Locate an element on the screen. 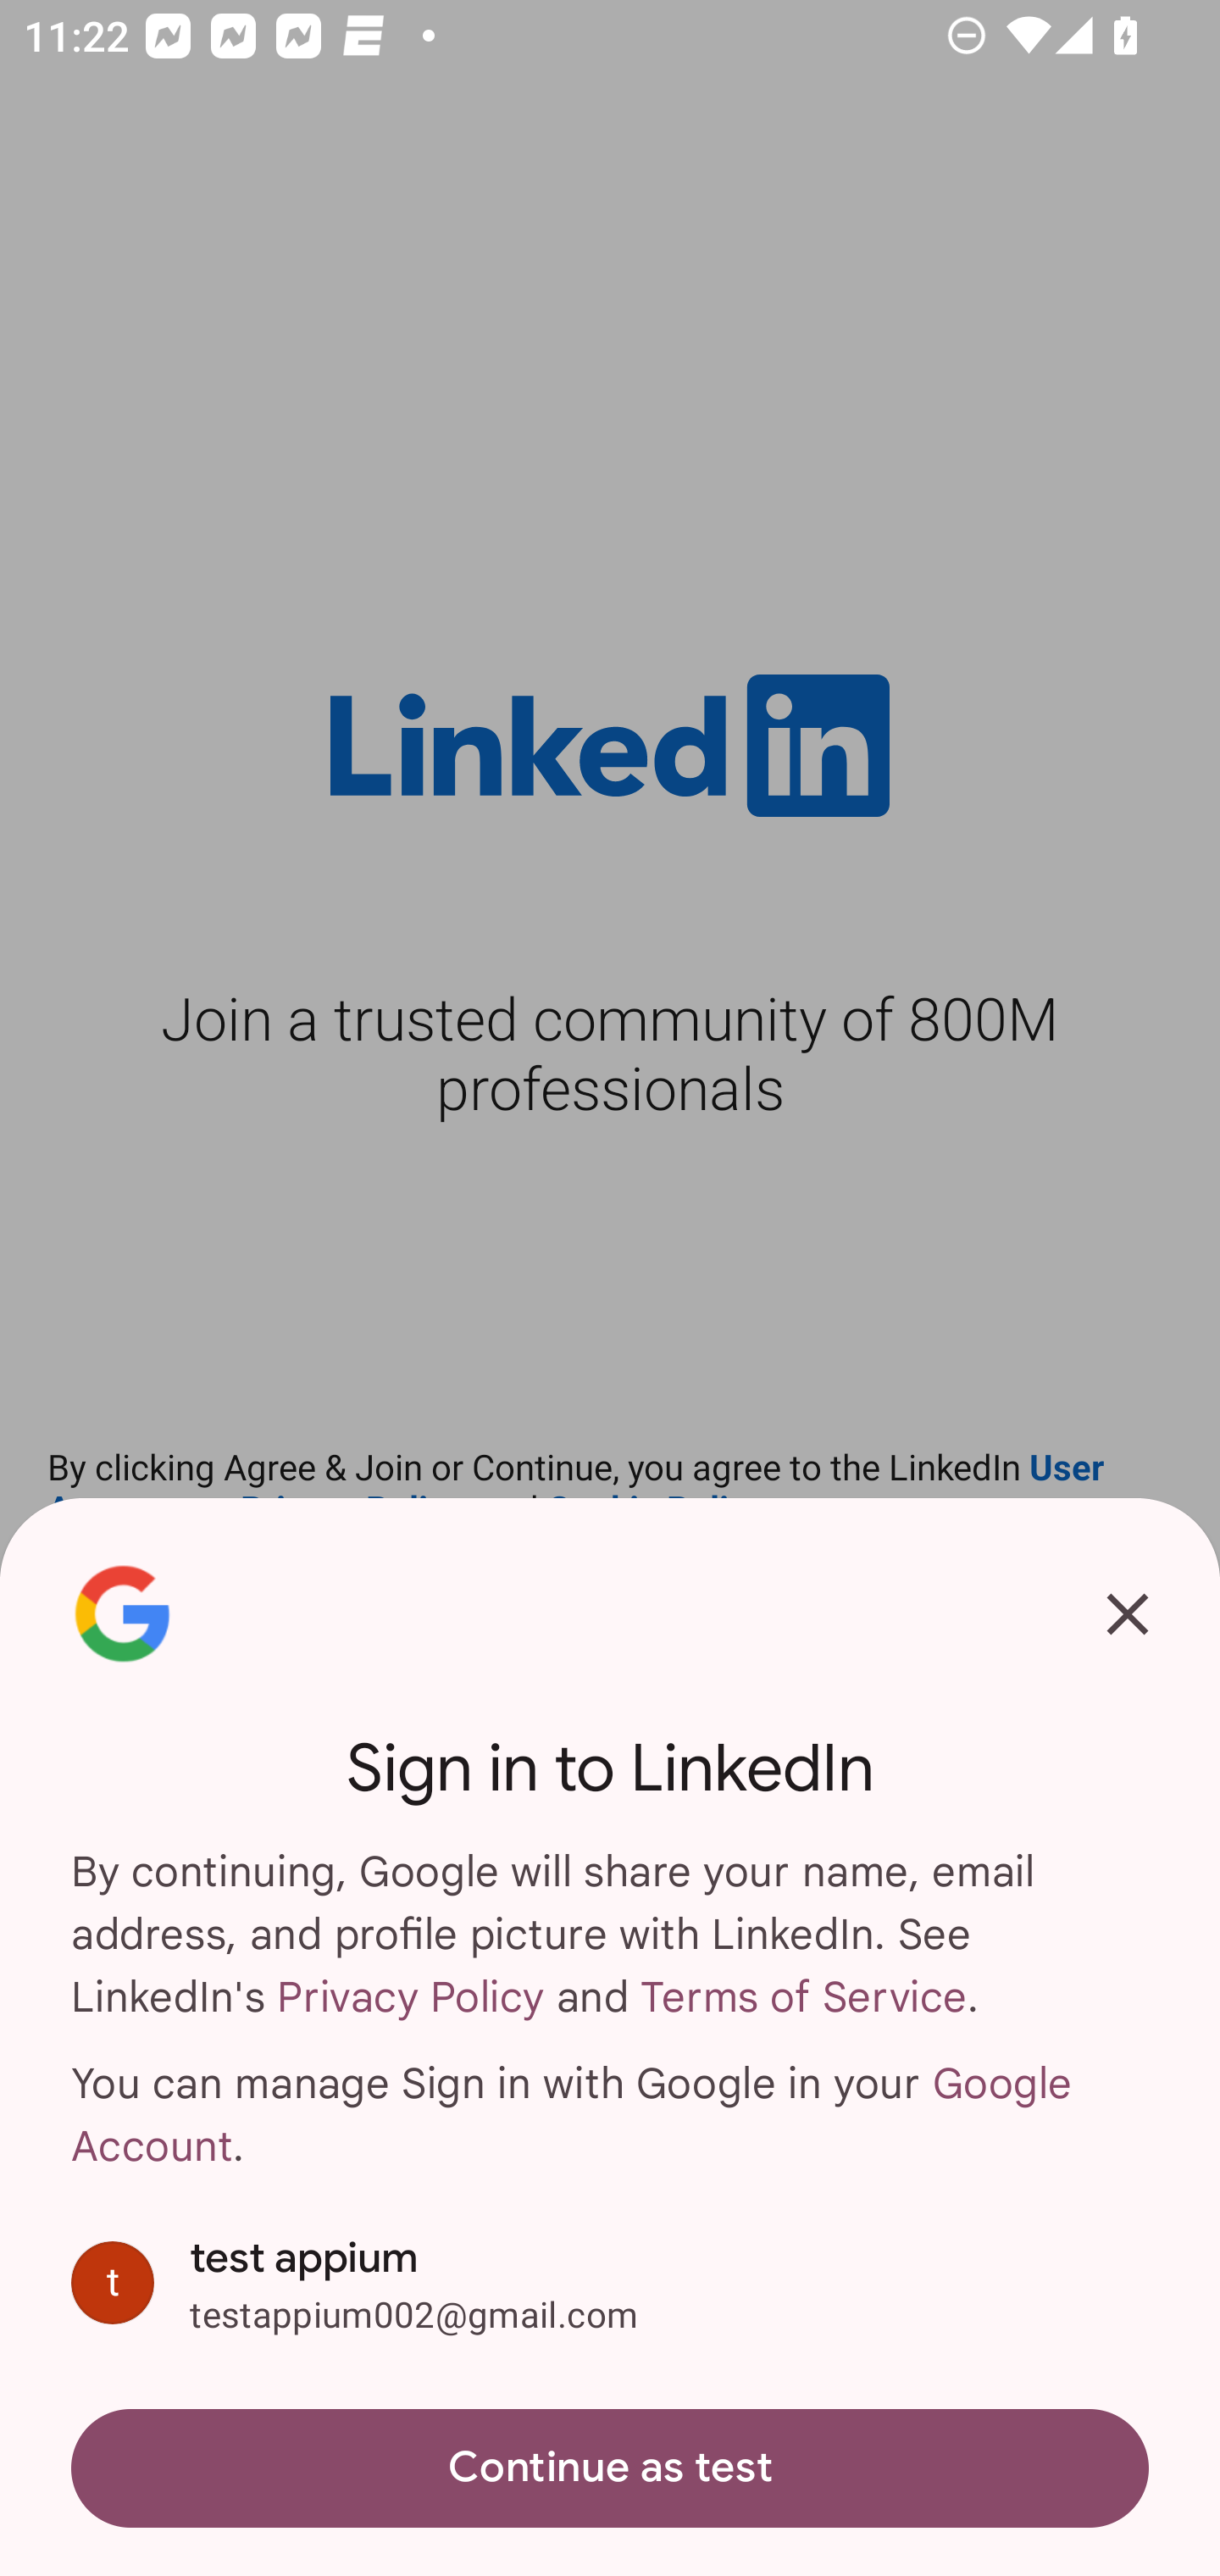  Cancel is located at coordinates (1128, 1613).